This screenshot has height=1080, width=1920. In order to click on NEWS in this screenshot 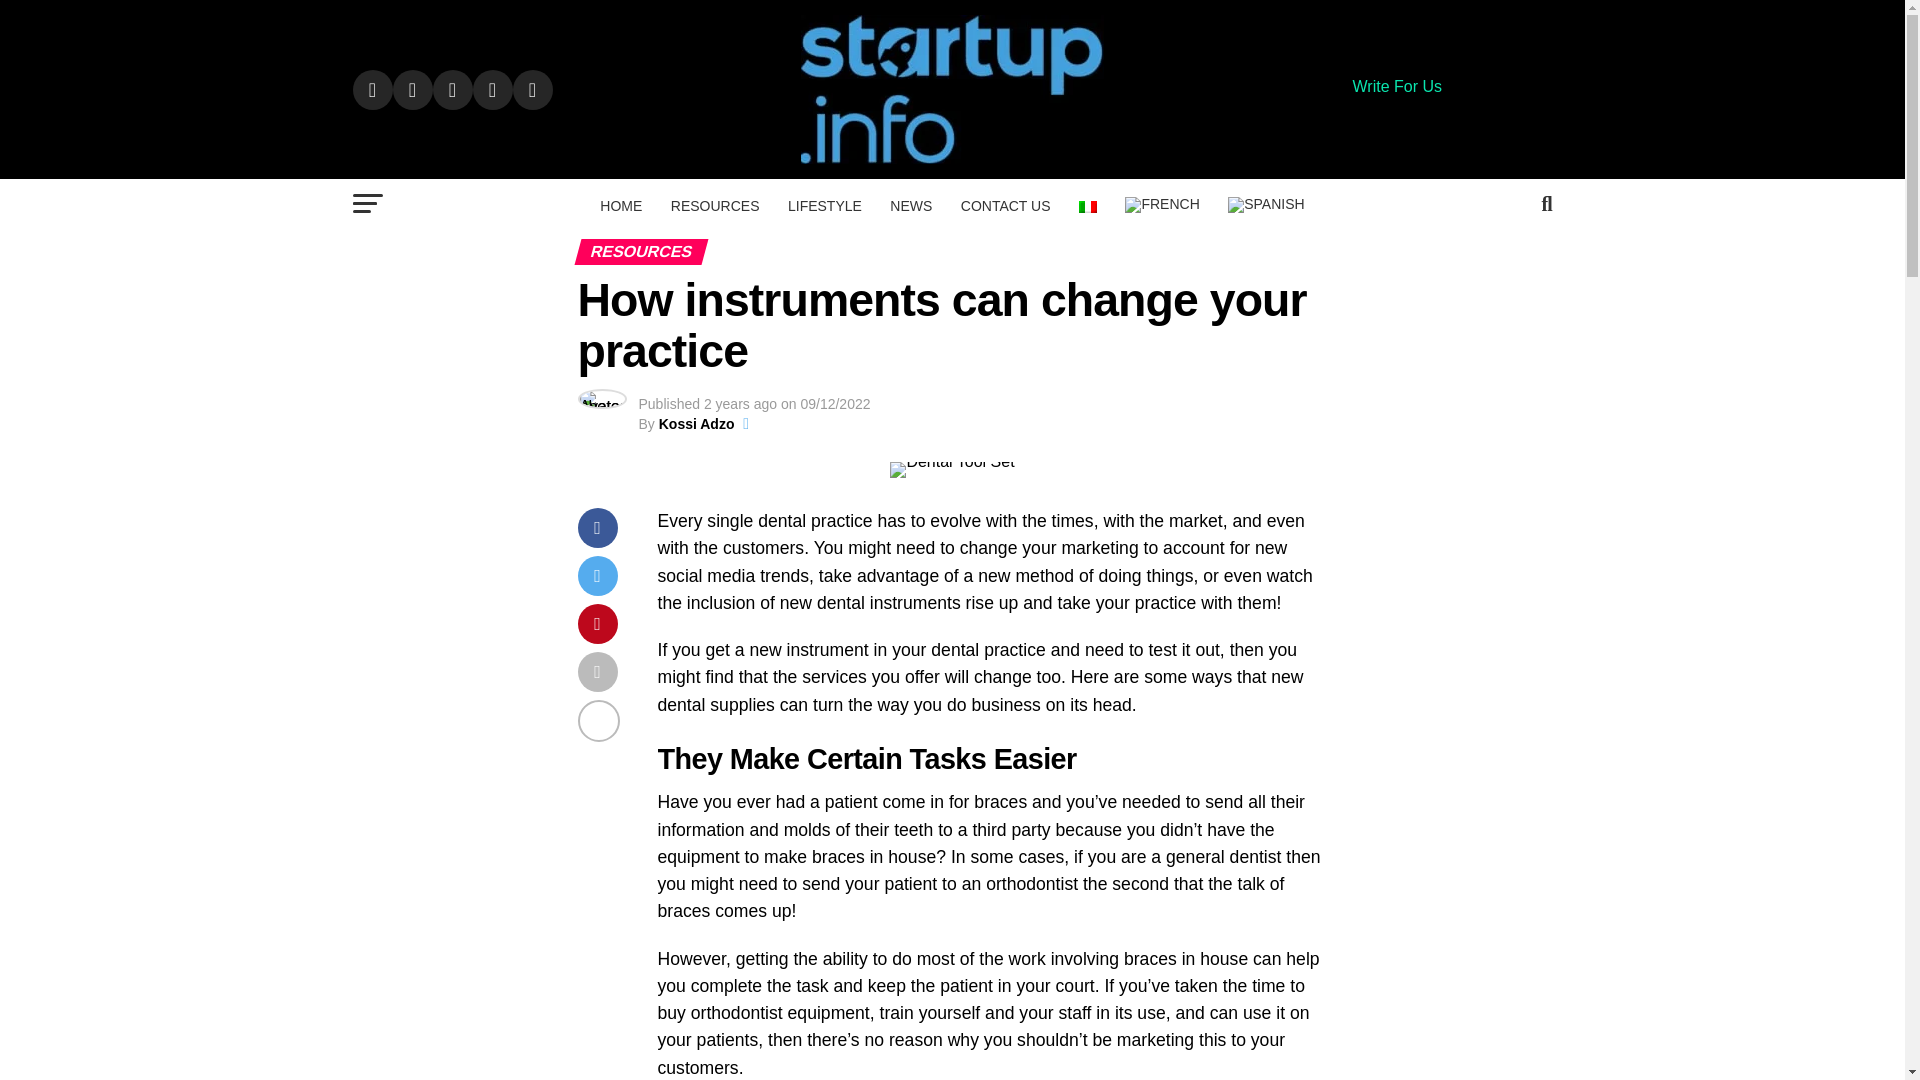, I will do `click(910, 206)`.